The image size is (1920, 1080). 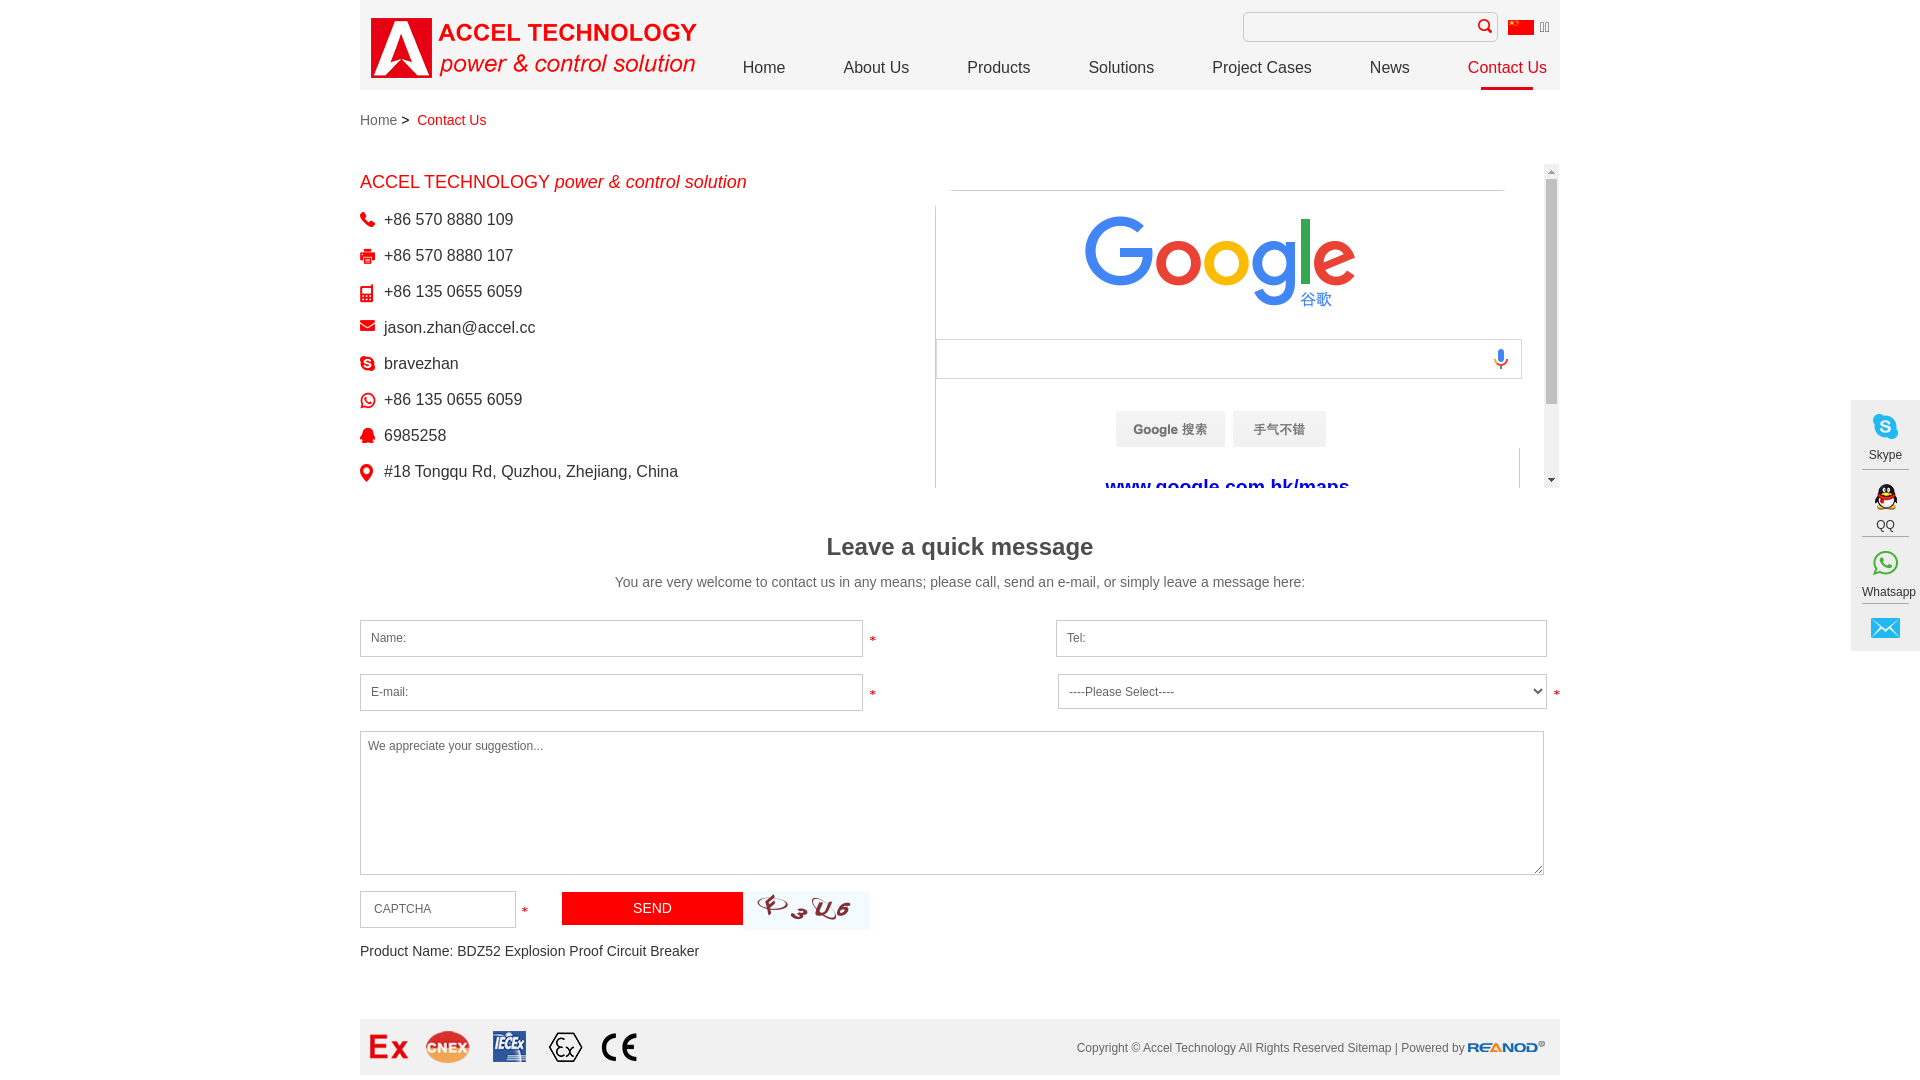 What do you see at coordinates (534, 48) in the screenshot?
I see `Accel Technology` at bounding box center [534, 48].